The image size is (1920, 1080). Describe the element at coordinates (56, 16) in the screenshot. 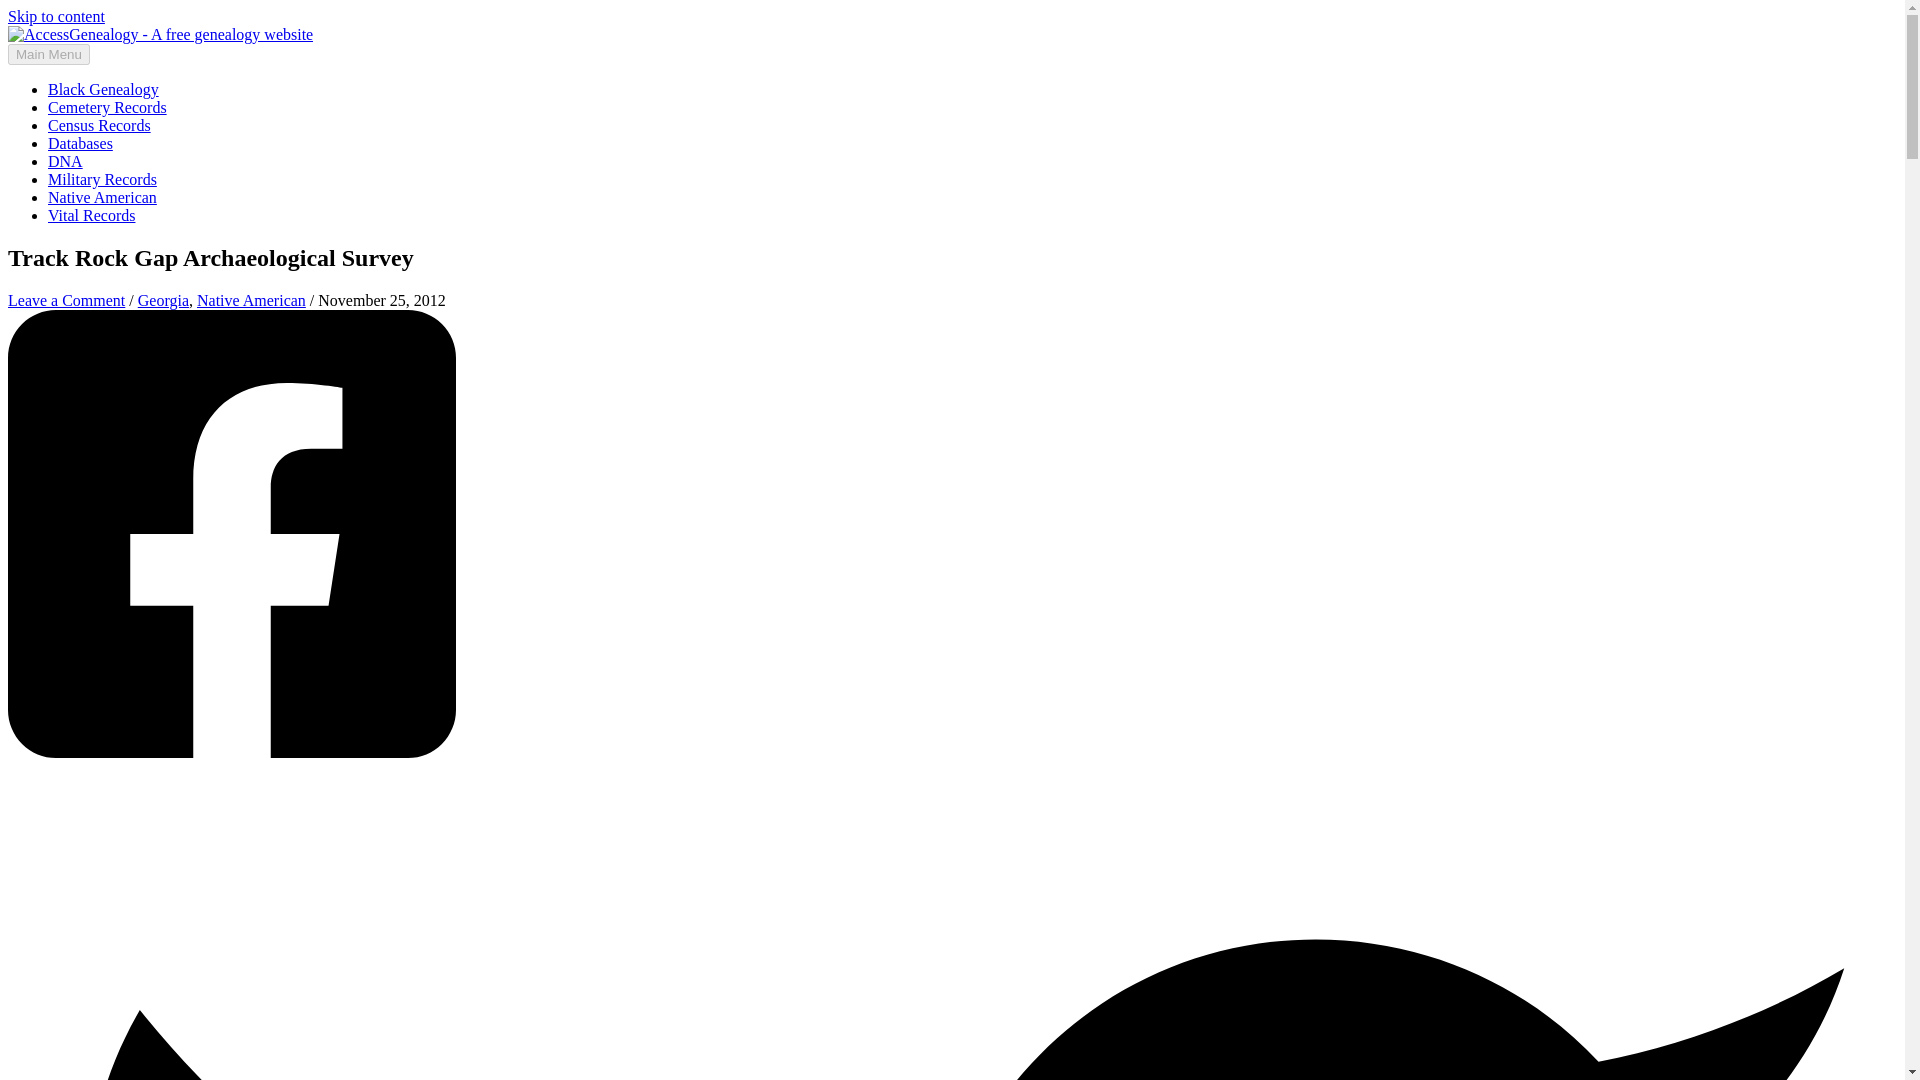

I see `Skip to content` at that location.